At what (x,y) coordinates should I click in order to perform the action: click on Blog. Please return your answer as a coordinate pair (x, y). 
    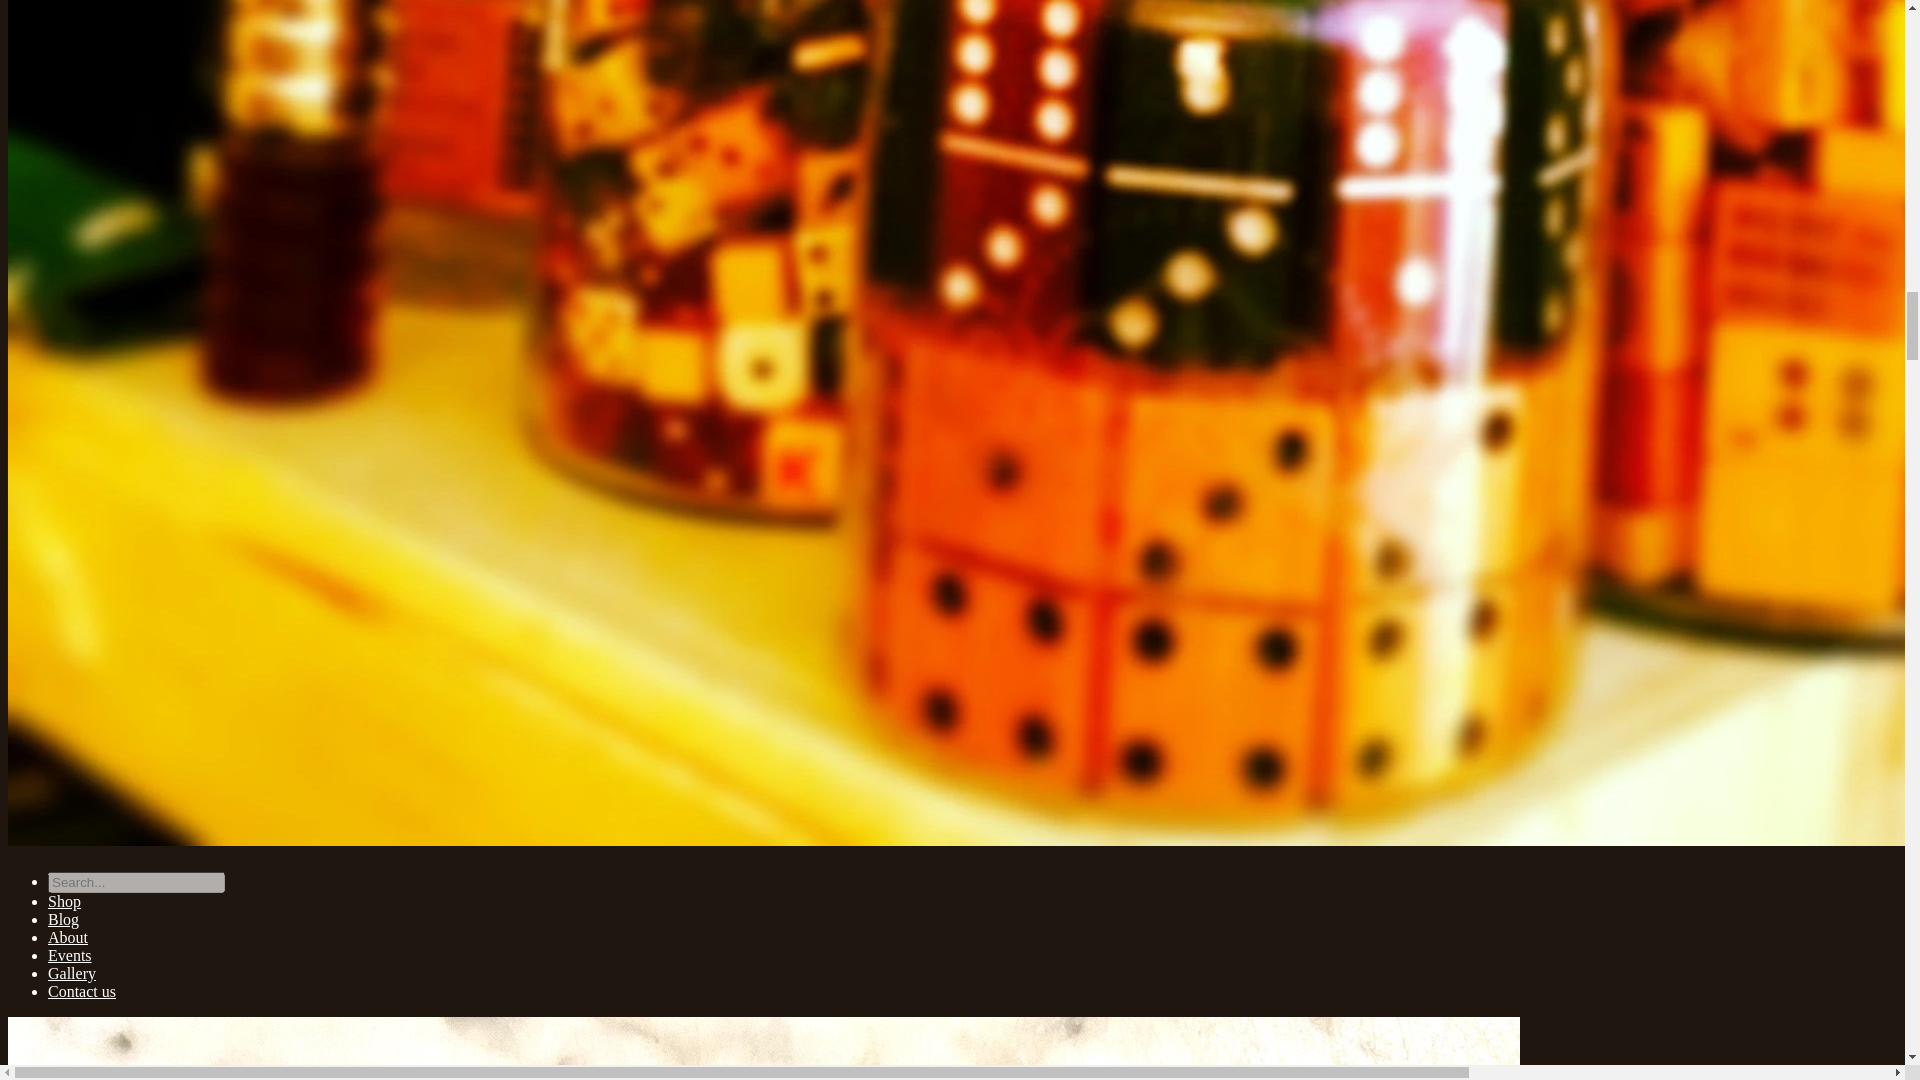
    Looking at the image, I should click on (63, 919).